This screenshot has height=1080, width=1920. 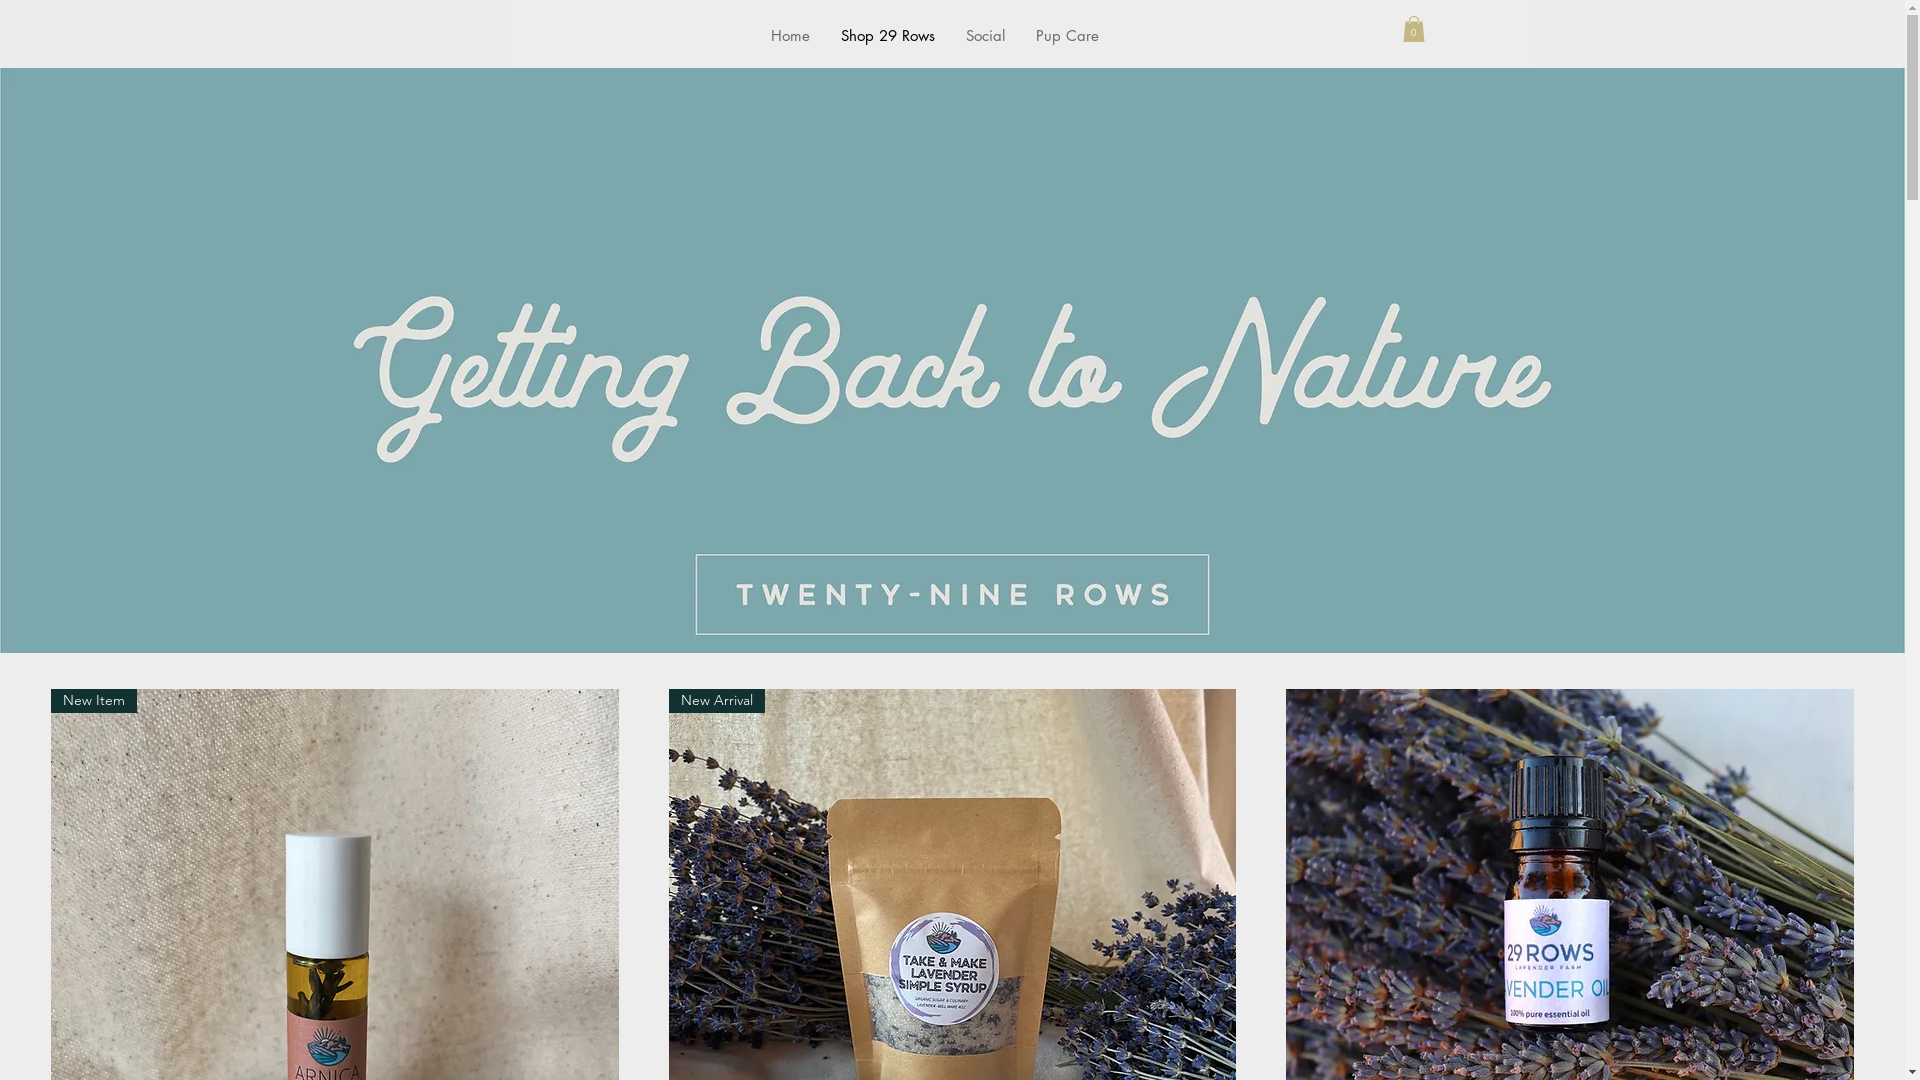 What do you see at coordinates (1413, 29) in the screenshot?
I see `0` at bounding box center [1413, 29].